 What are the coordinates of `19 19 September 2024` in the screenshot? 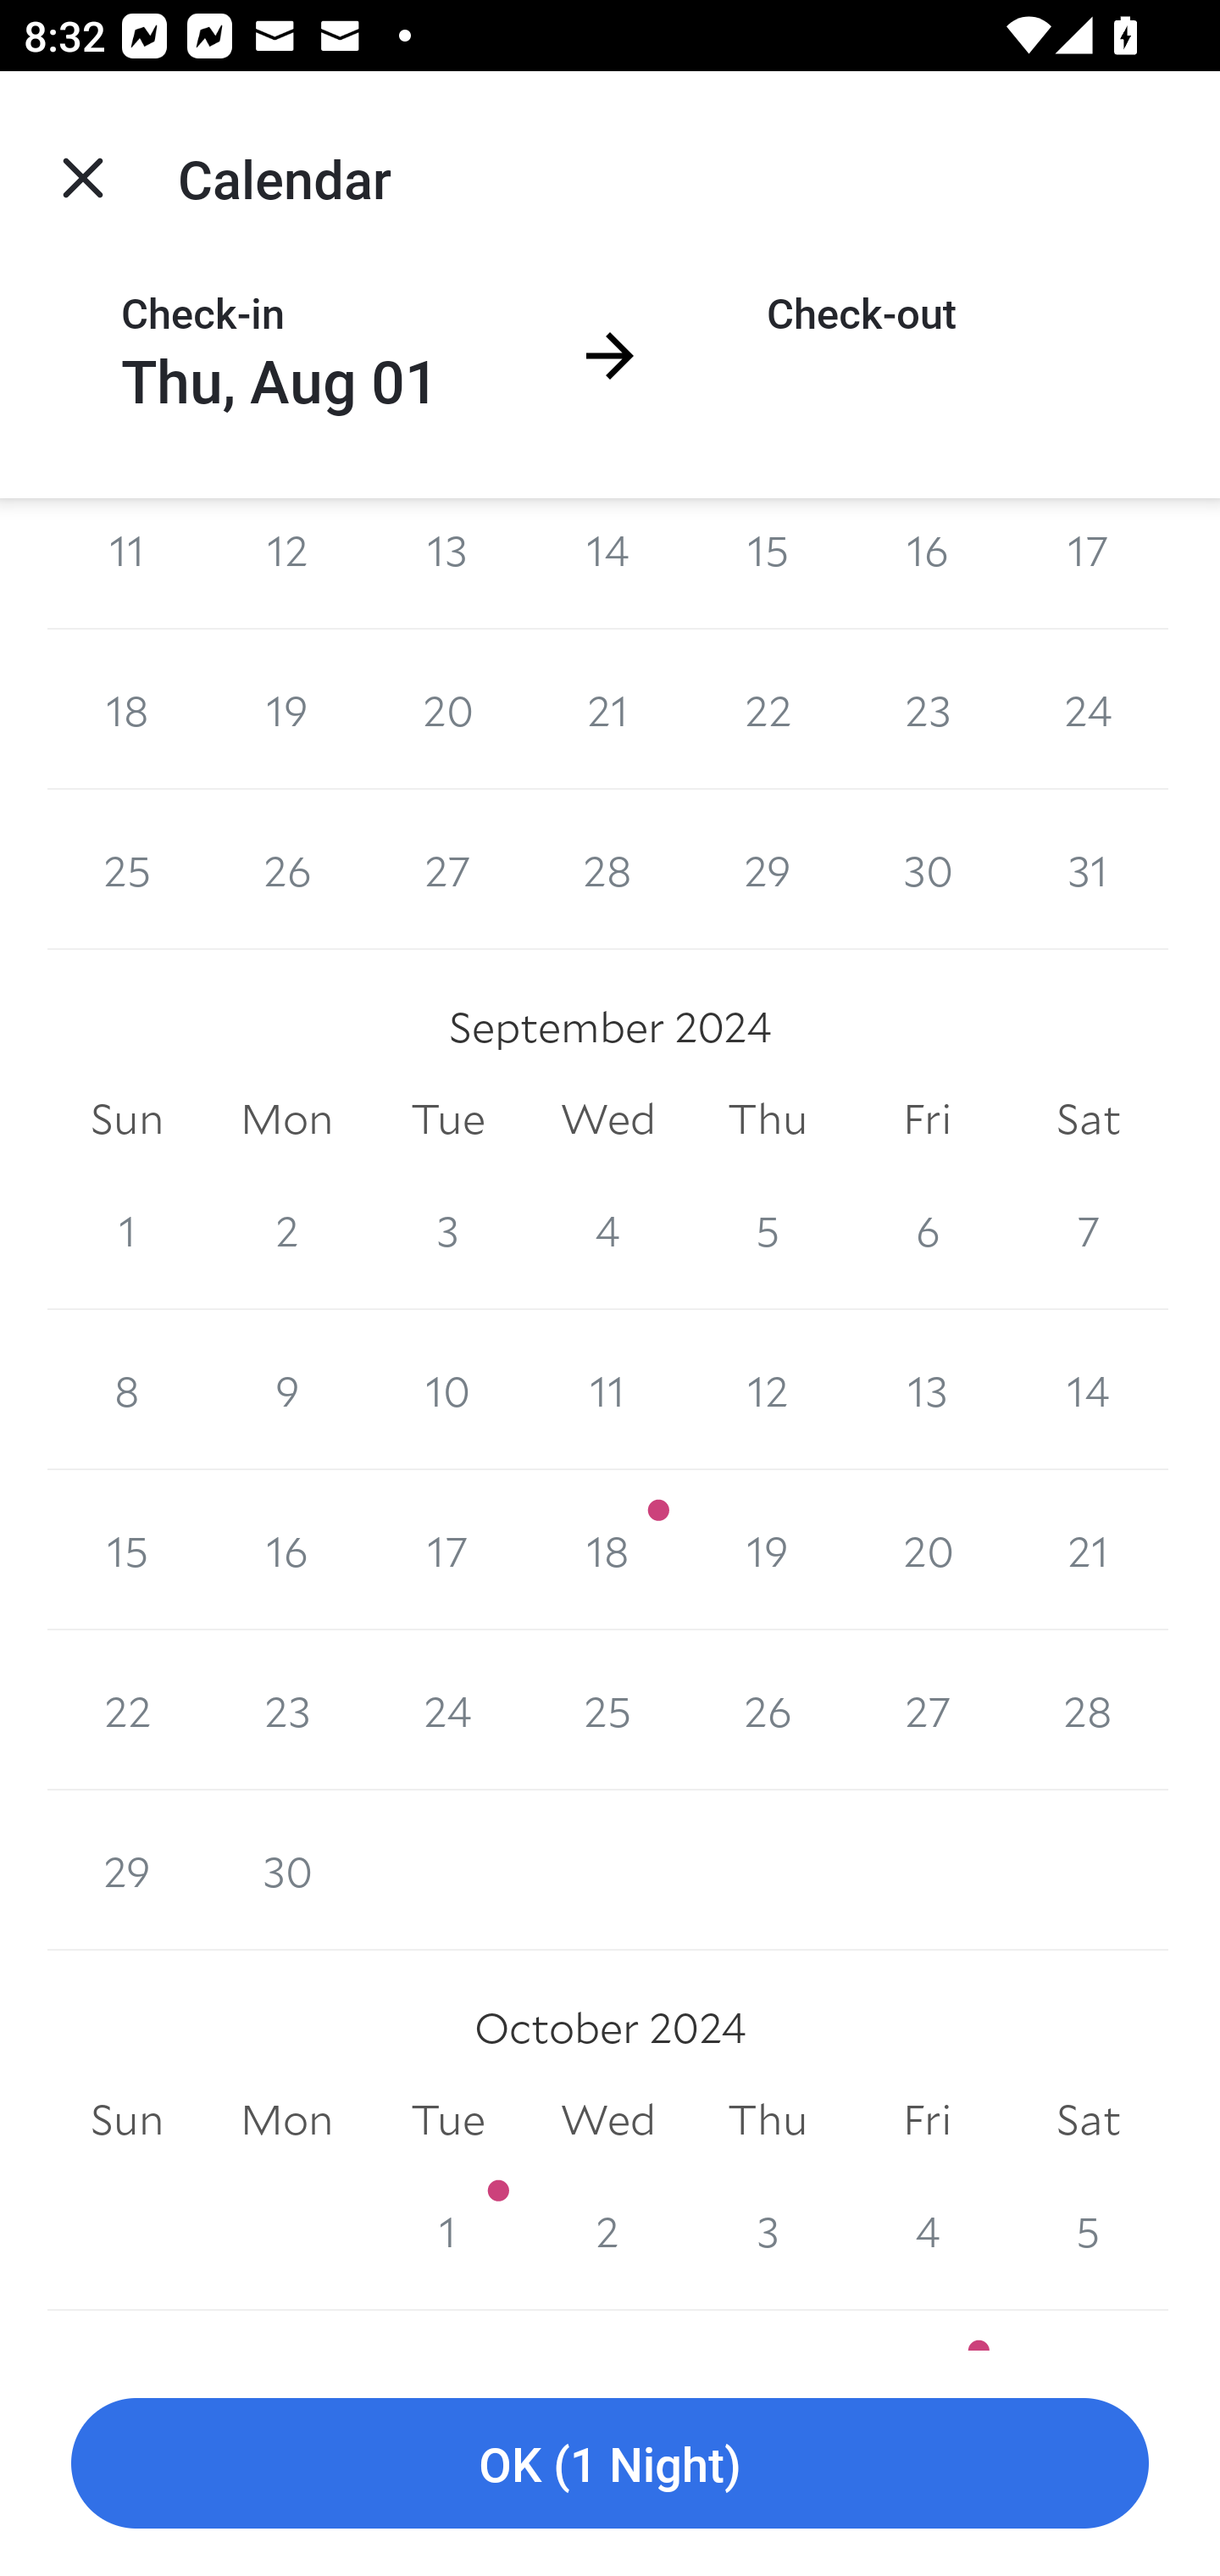 It's located at (768, 1551).